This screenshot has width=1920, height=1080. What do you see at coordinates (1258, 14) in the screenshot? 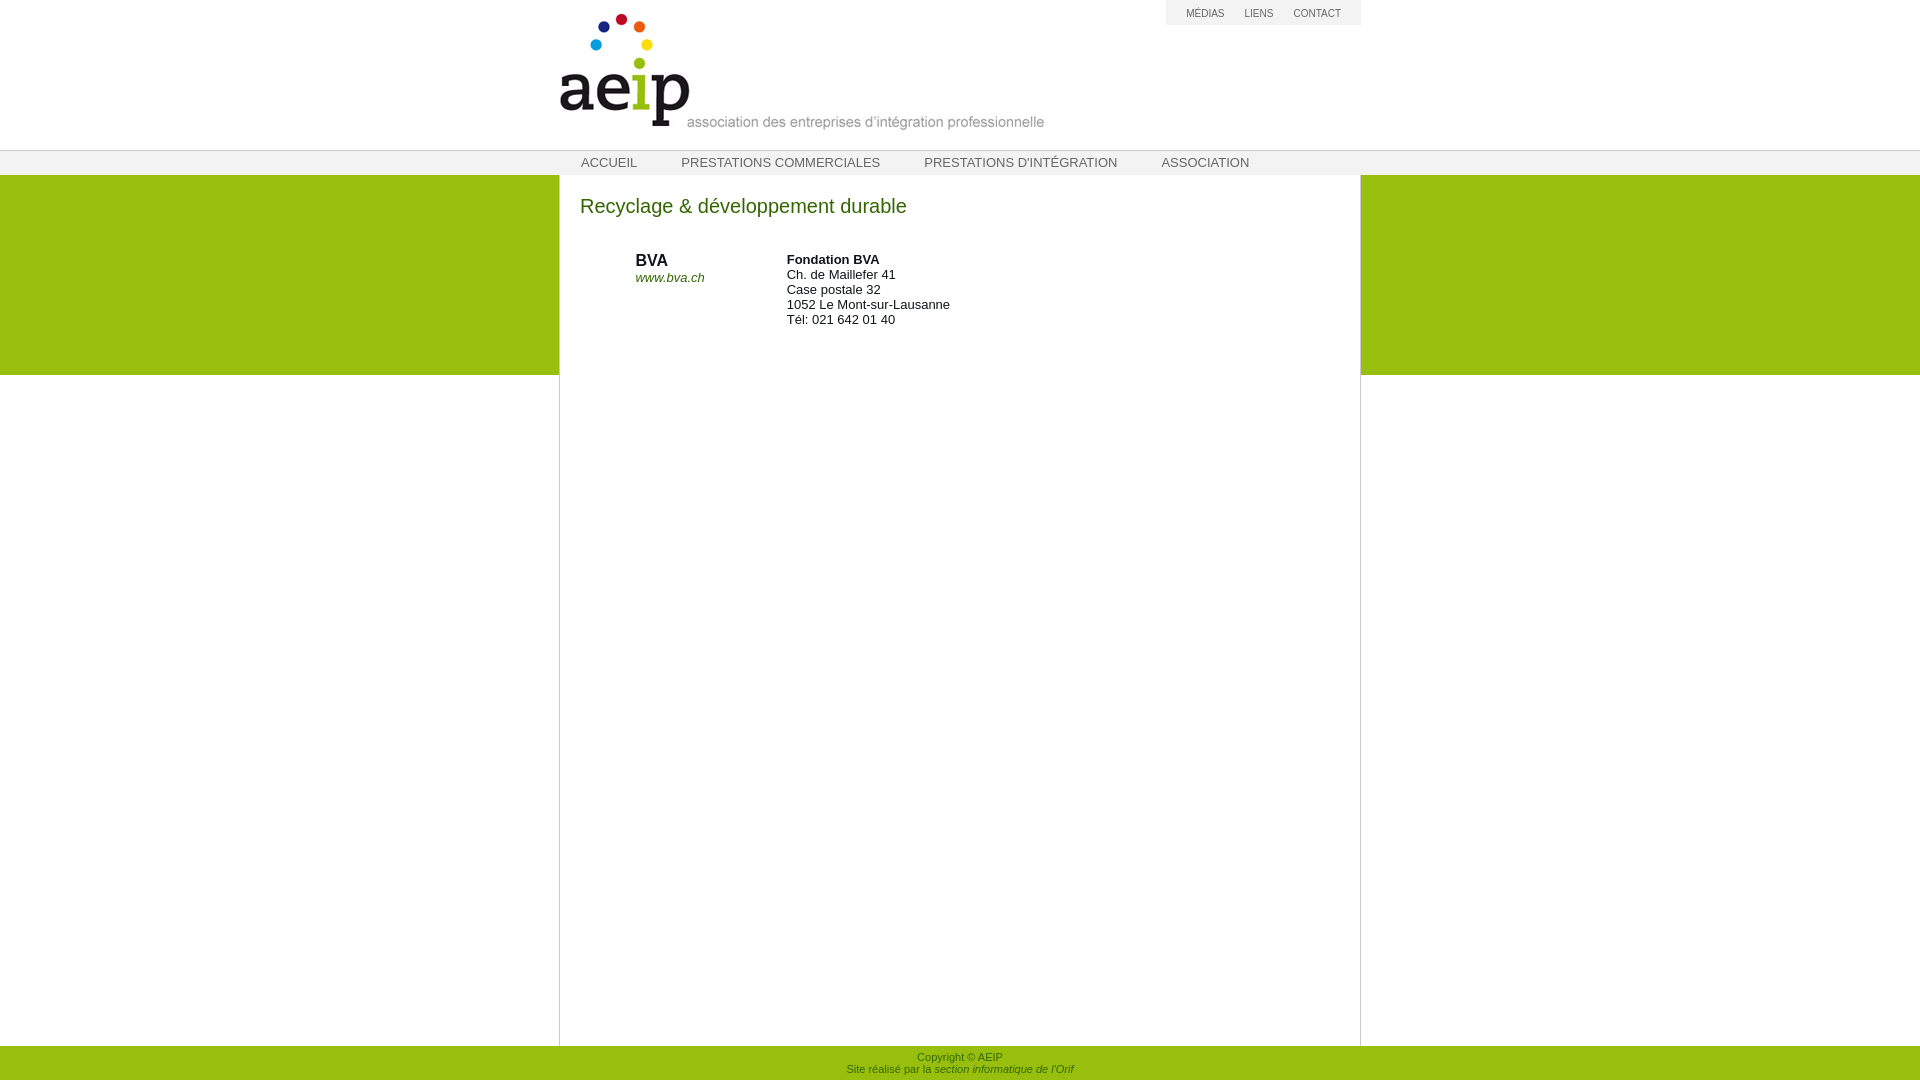
I see `LIENS` at bounding box center [1258, 14].